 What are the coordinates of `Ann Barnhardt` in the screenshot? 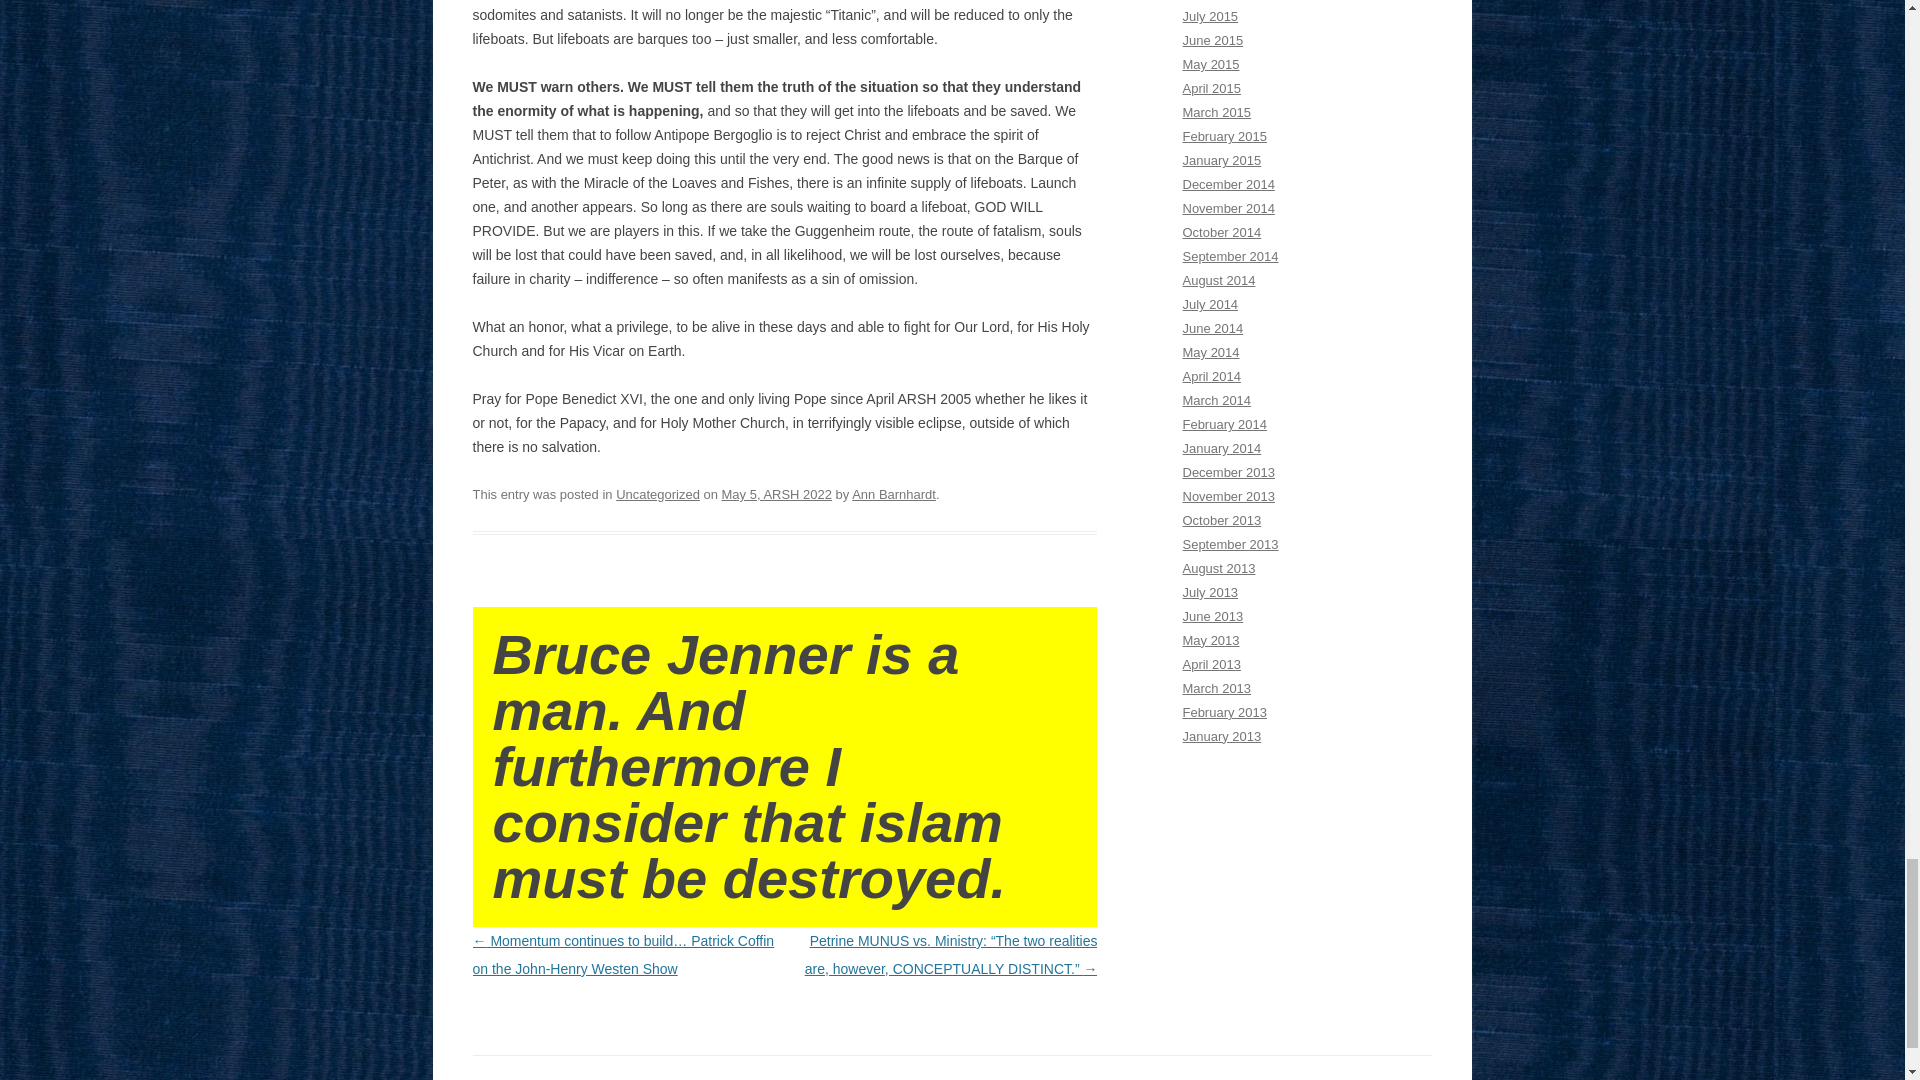 It's located at (894, 494).